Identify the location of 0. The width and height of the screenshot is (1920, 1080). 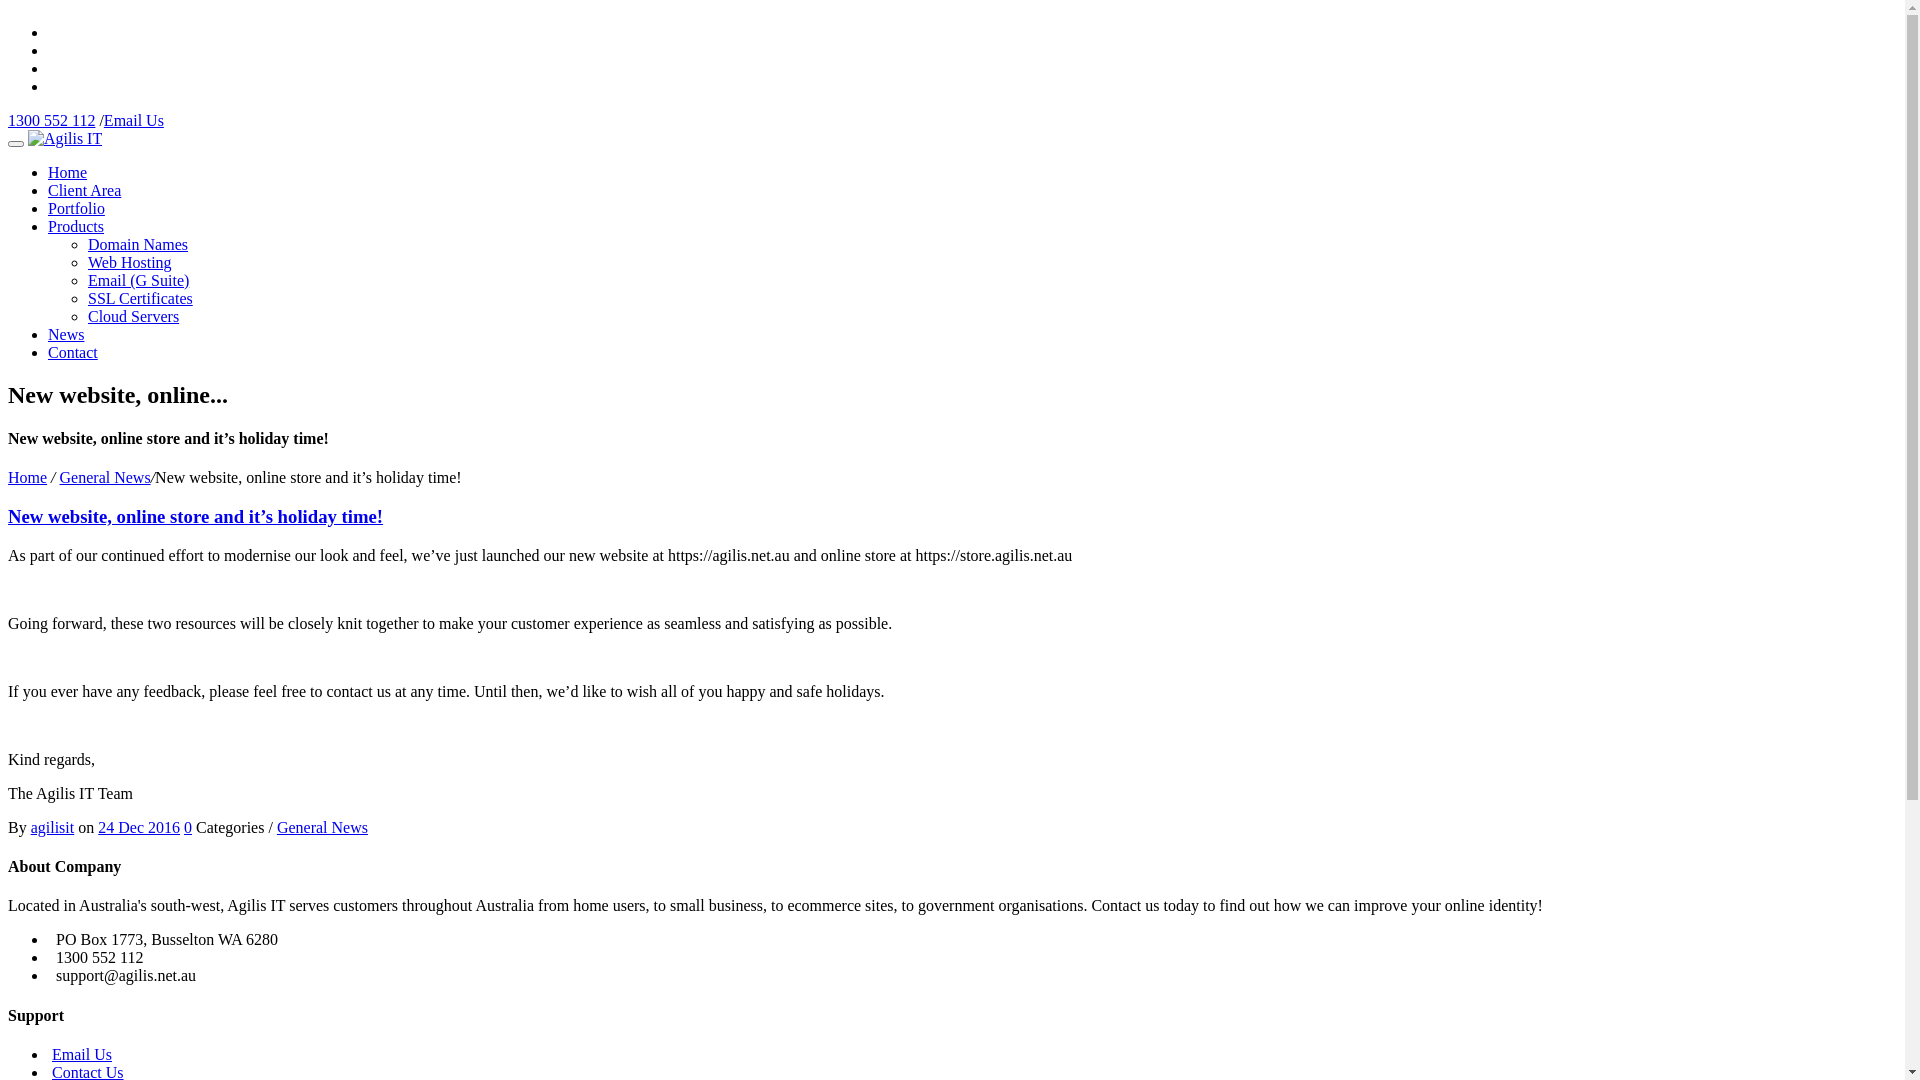
(188, 828).